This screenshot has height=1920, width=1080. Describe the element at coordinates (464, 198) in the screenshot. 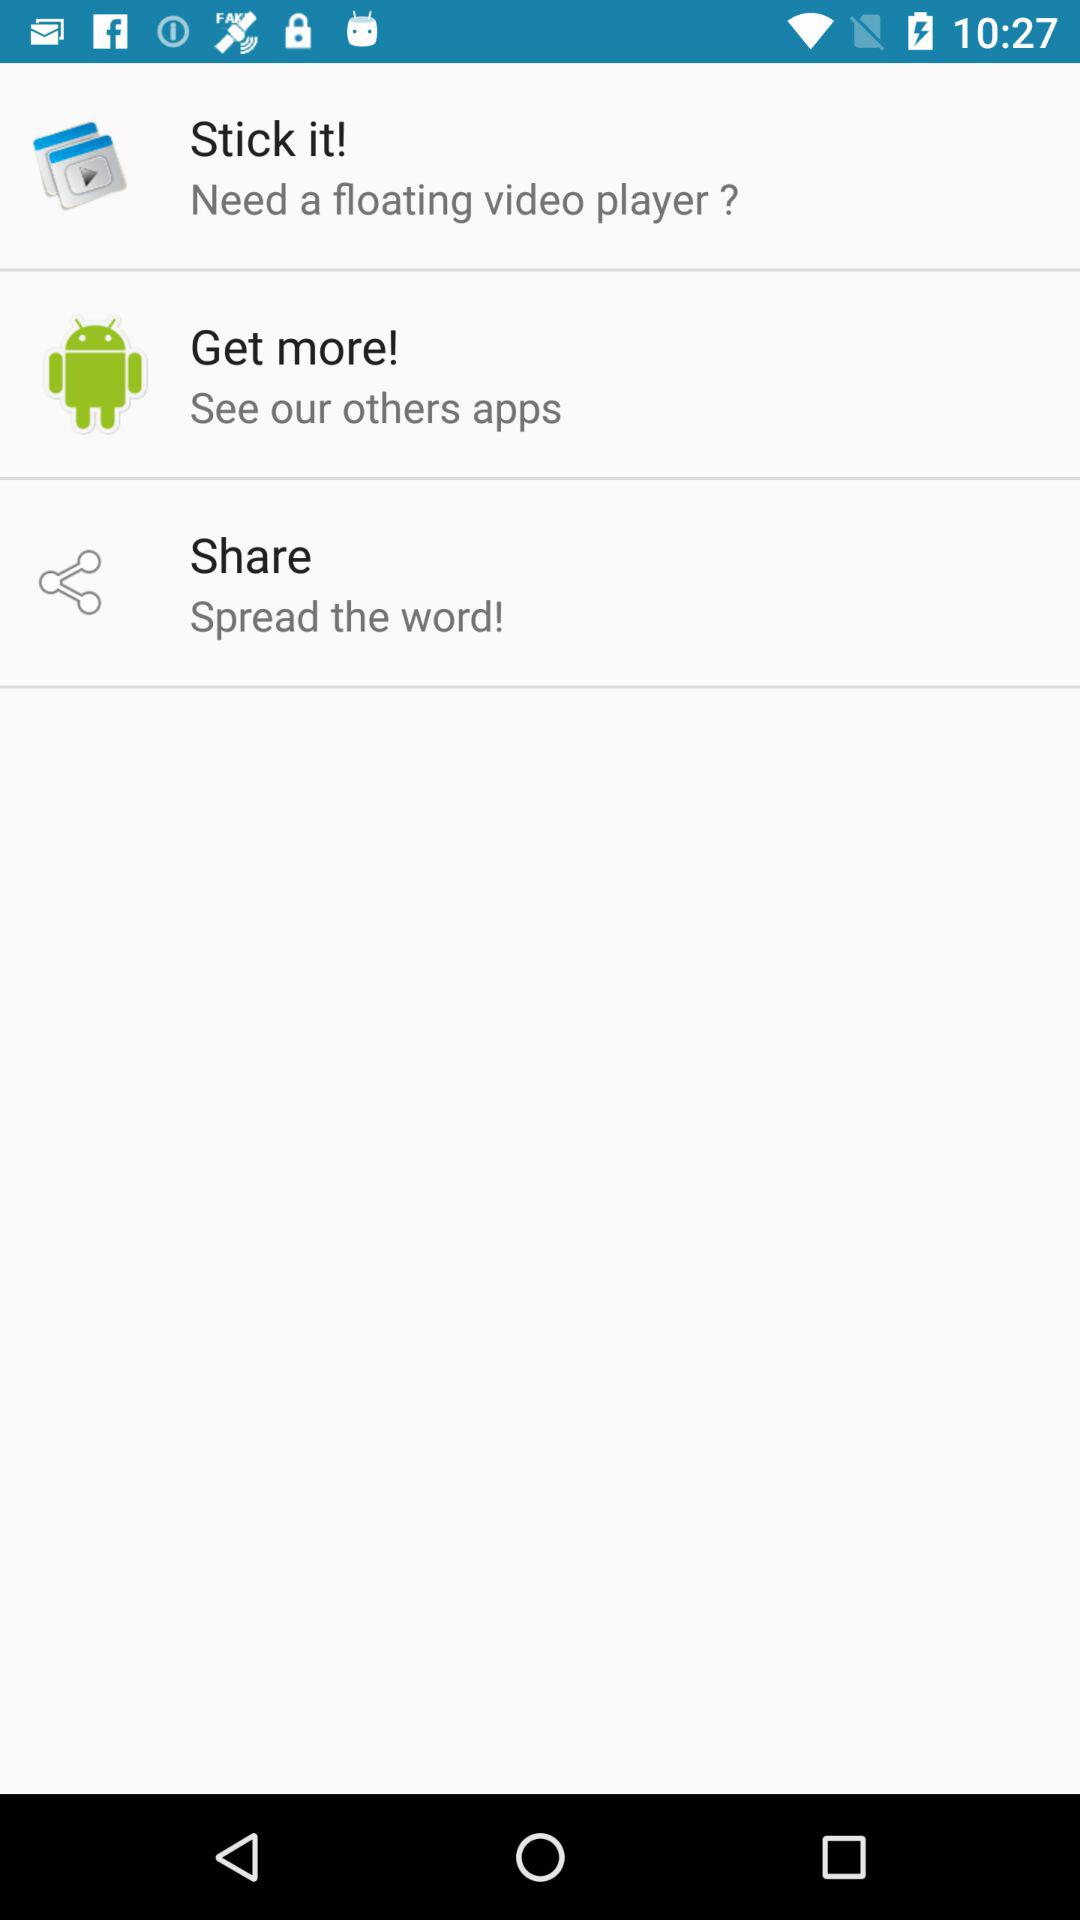

I see `choose the app above get more! app` at that location.